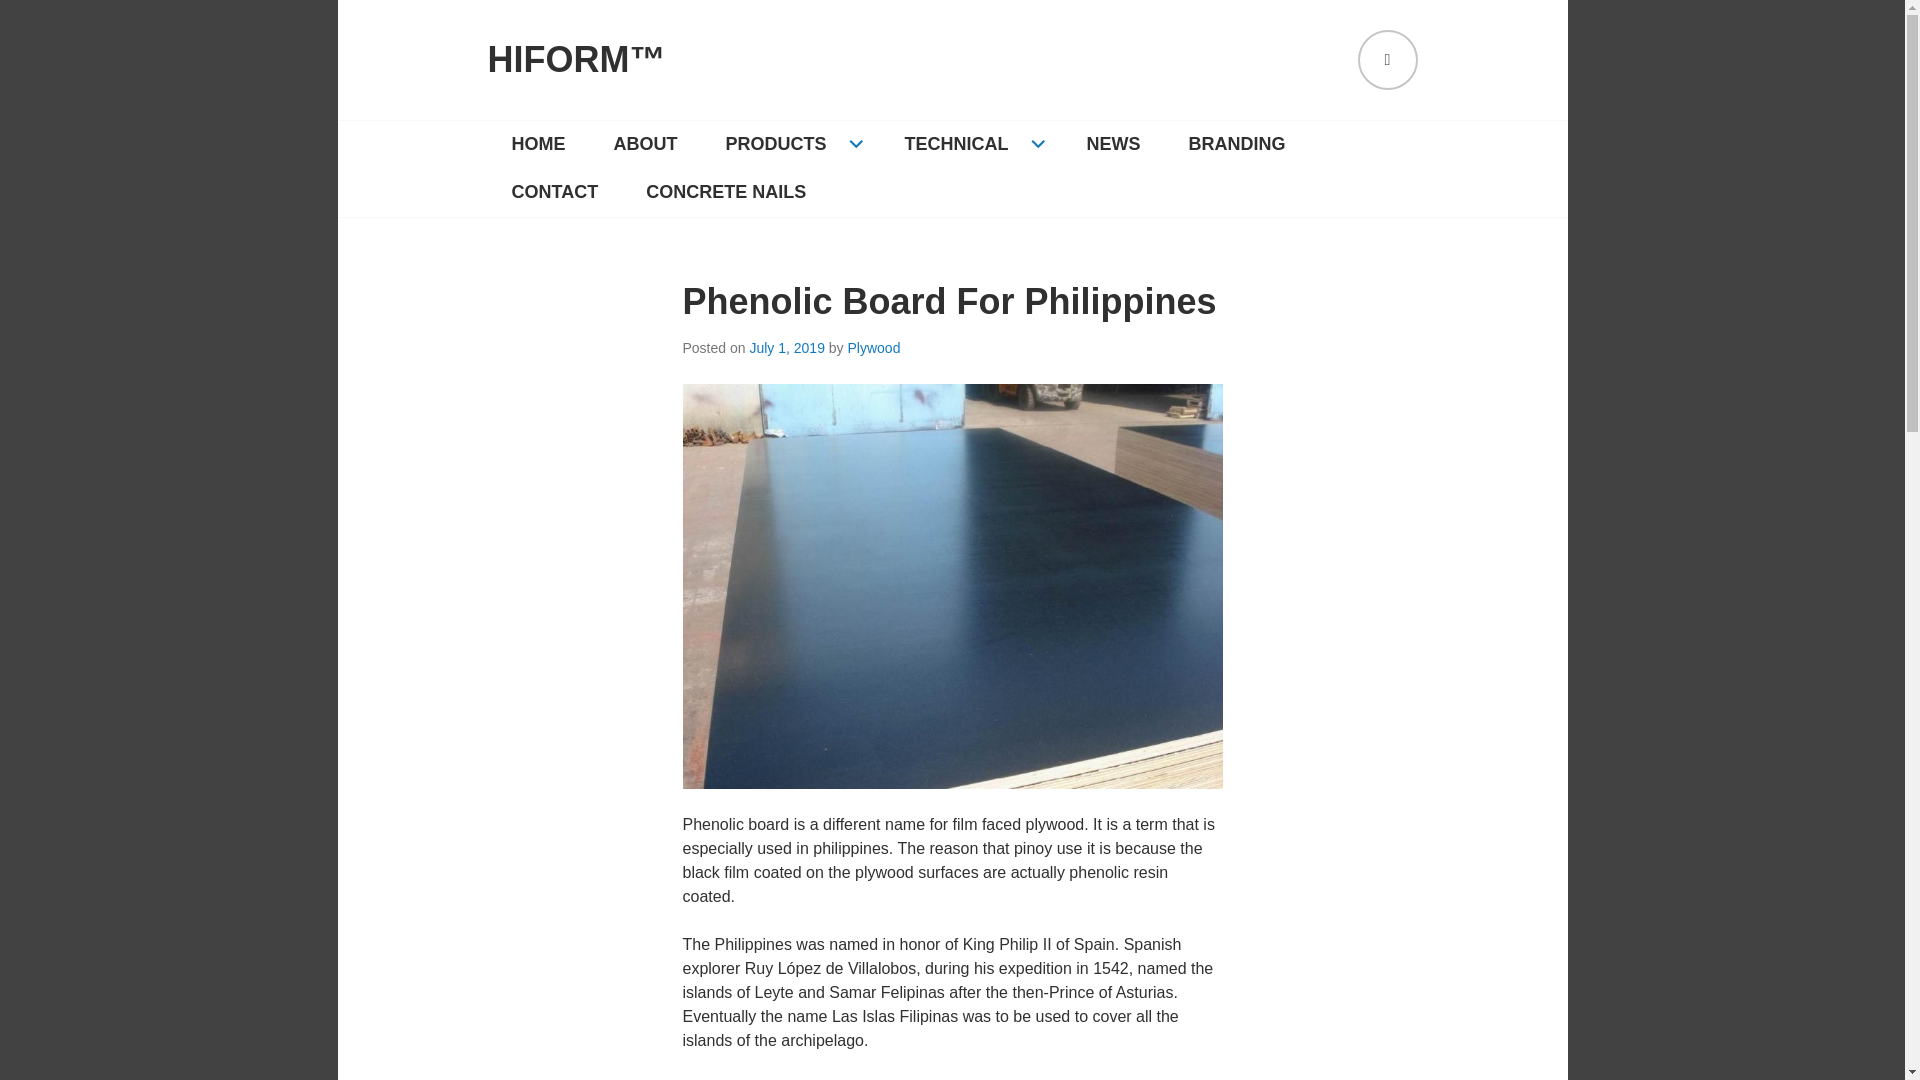 The image size is (1920, 1080). What do you see at coordinates (786, 348) in the screenshot?
I see `July 1, 2019` at bounding box center [786, 348].